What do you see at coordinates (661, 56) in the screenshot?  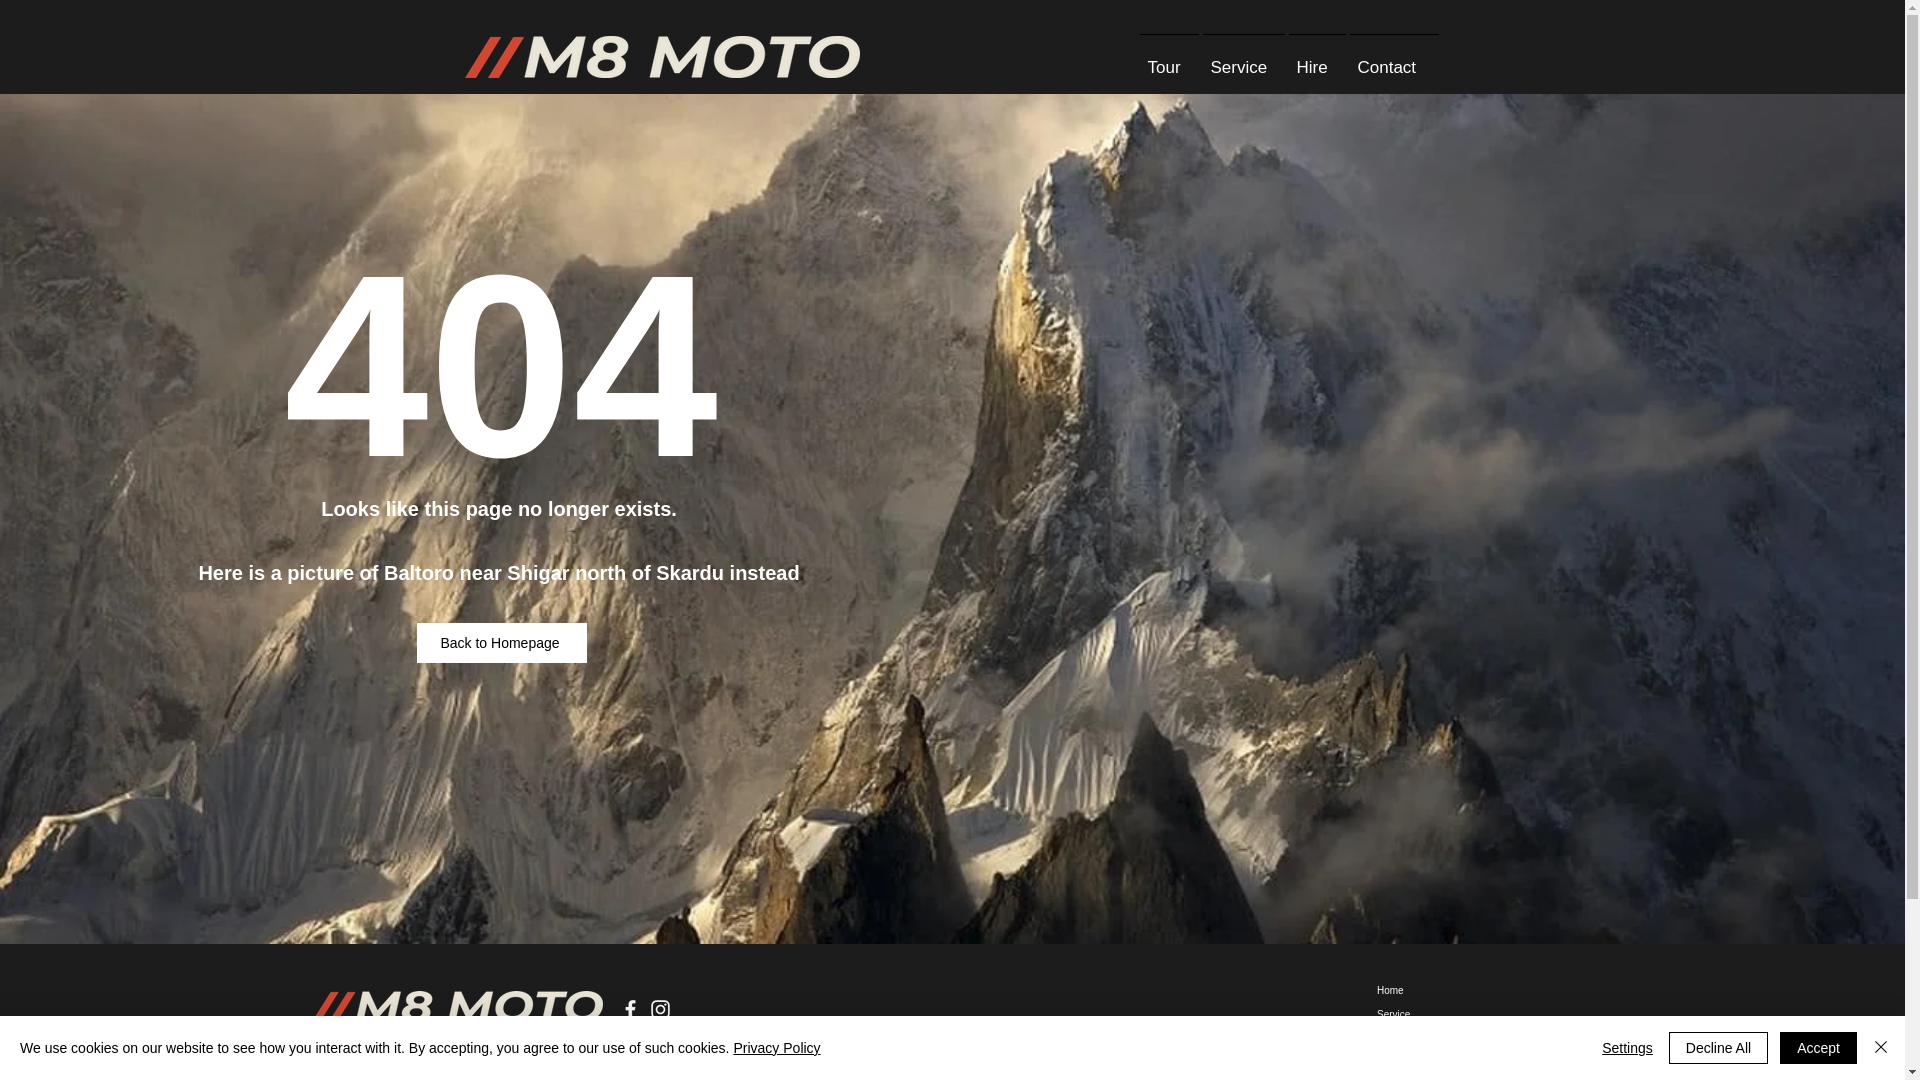 I see `M8 Logo Name Only.png` at bounding box center [661, 56].